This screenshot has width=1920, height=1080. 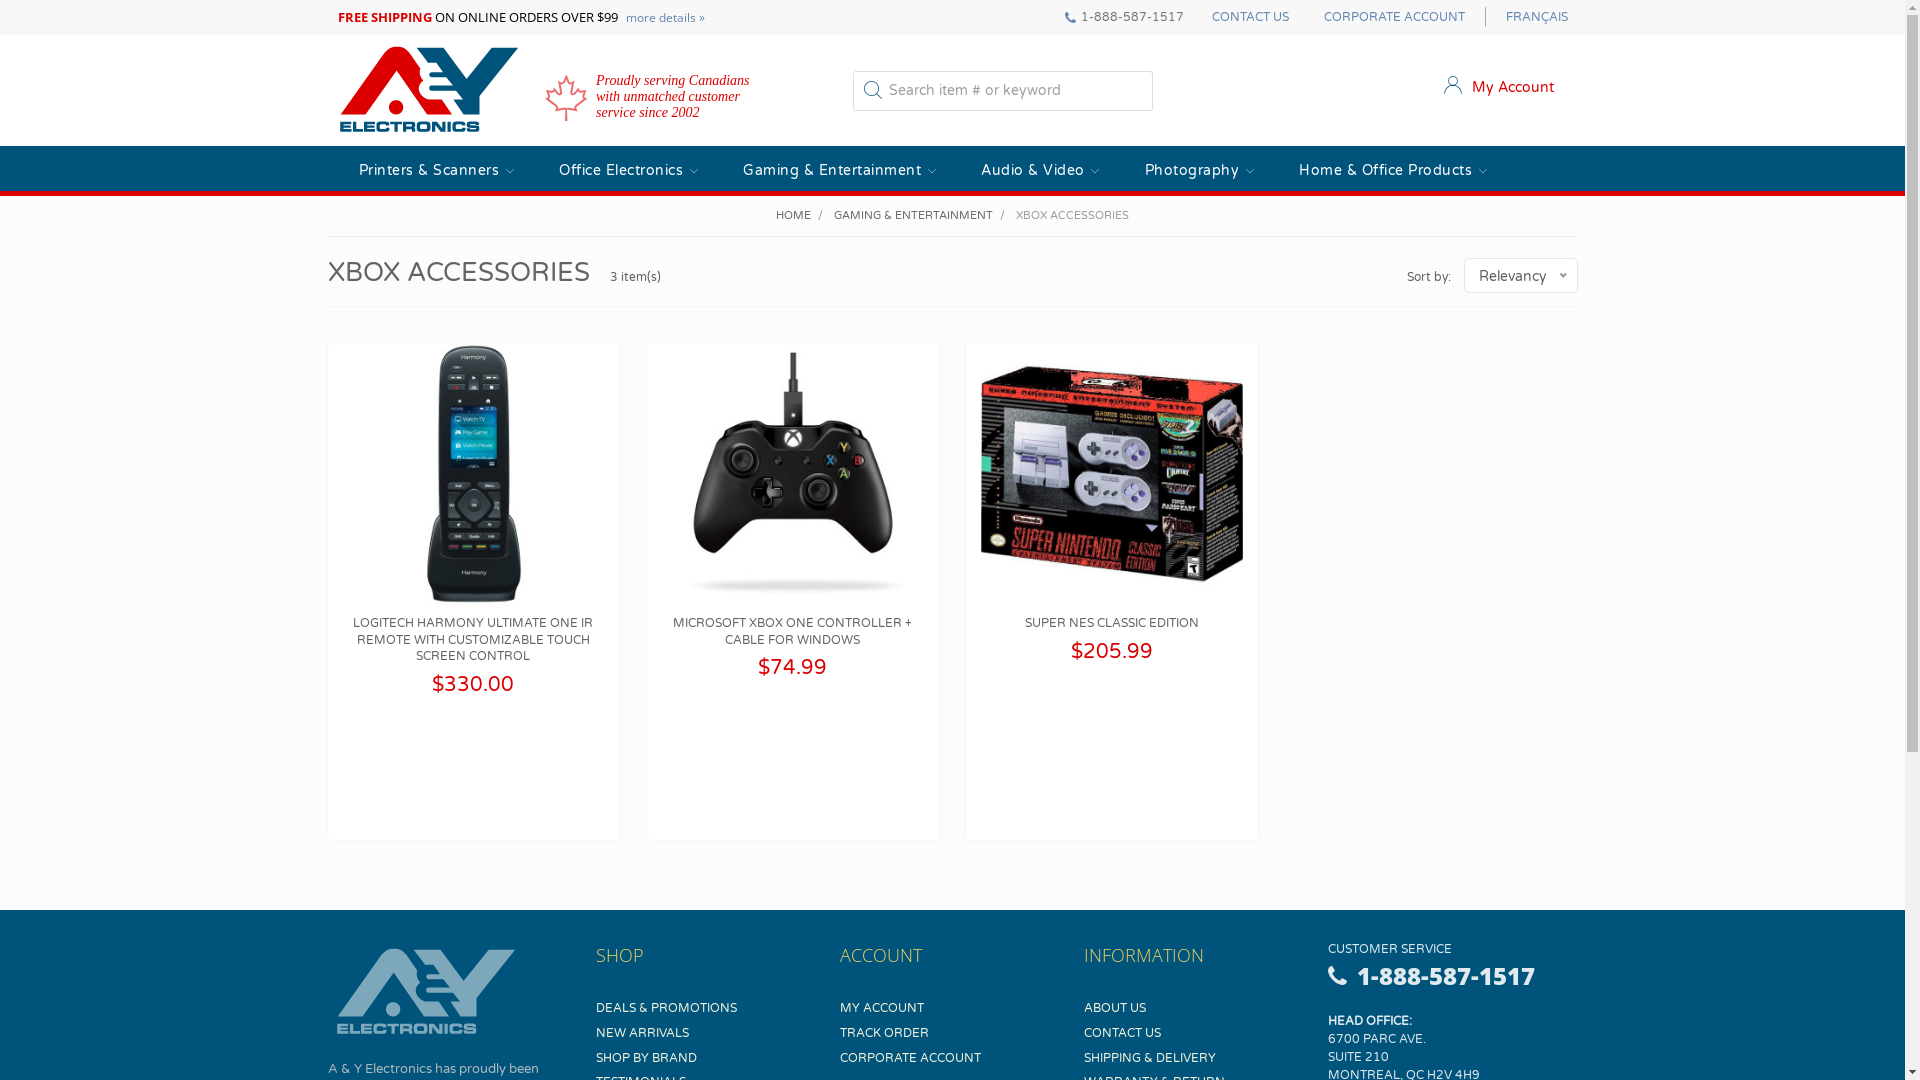 I want to click on Super NES classic edition, so click(x=1112, y=474).